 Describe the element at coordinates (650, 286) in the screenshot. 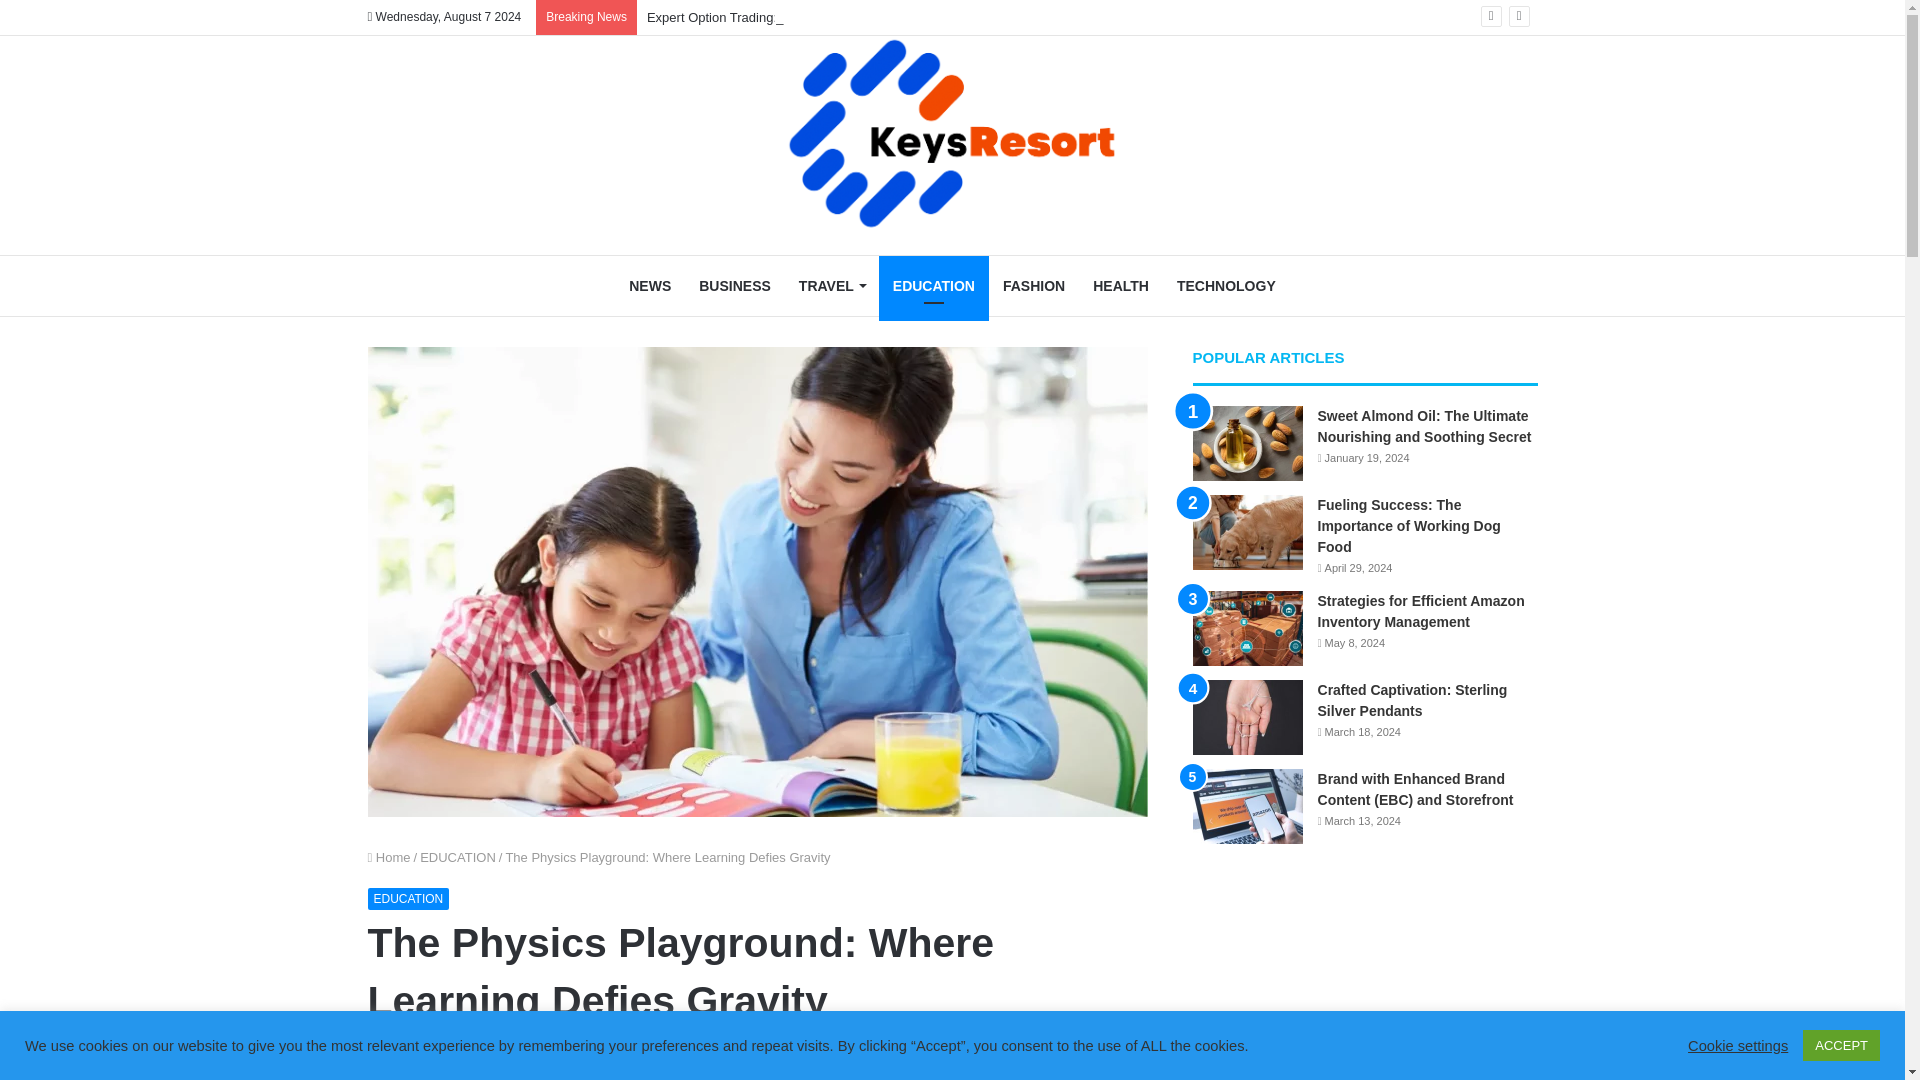

I see `NEWS` at that location.